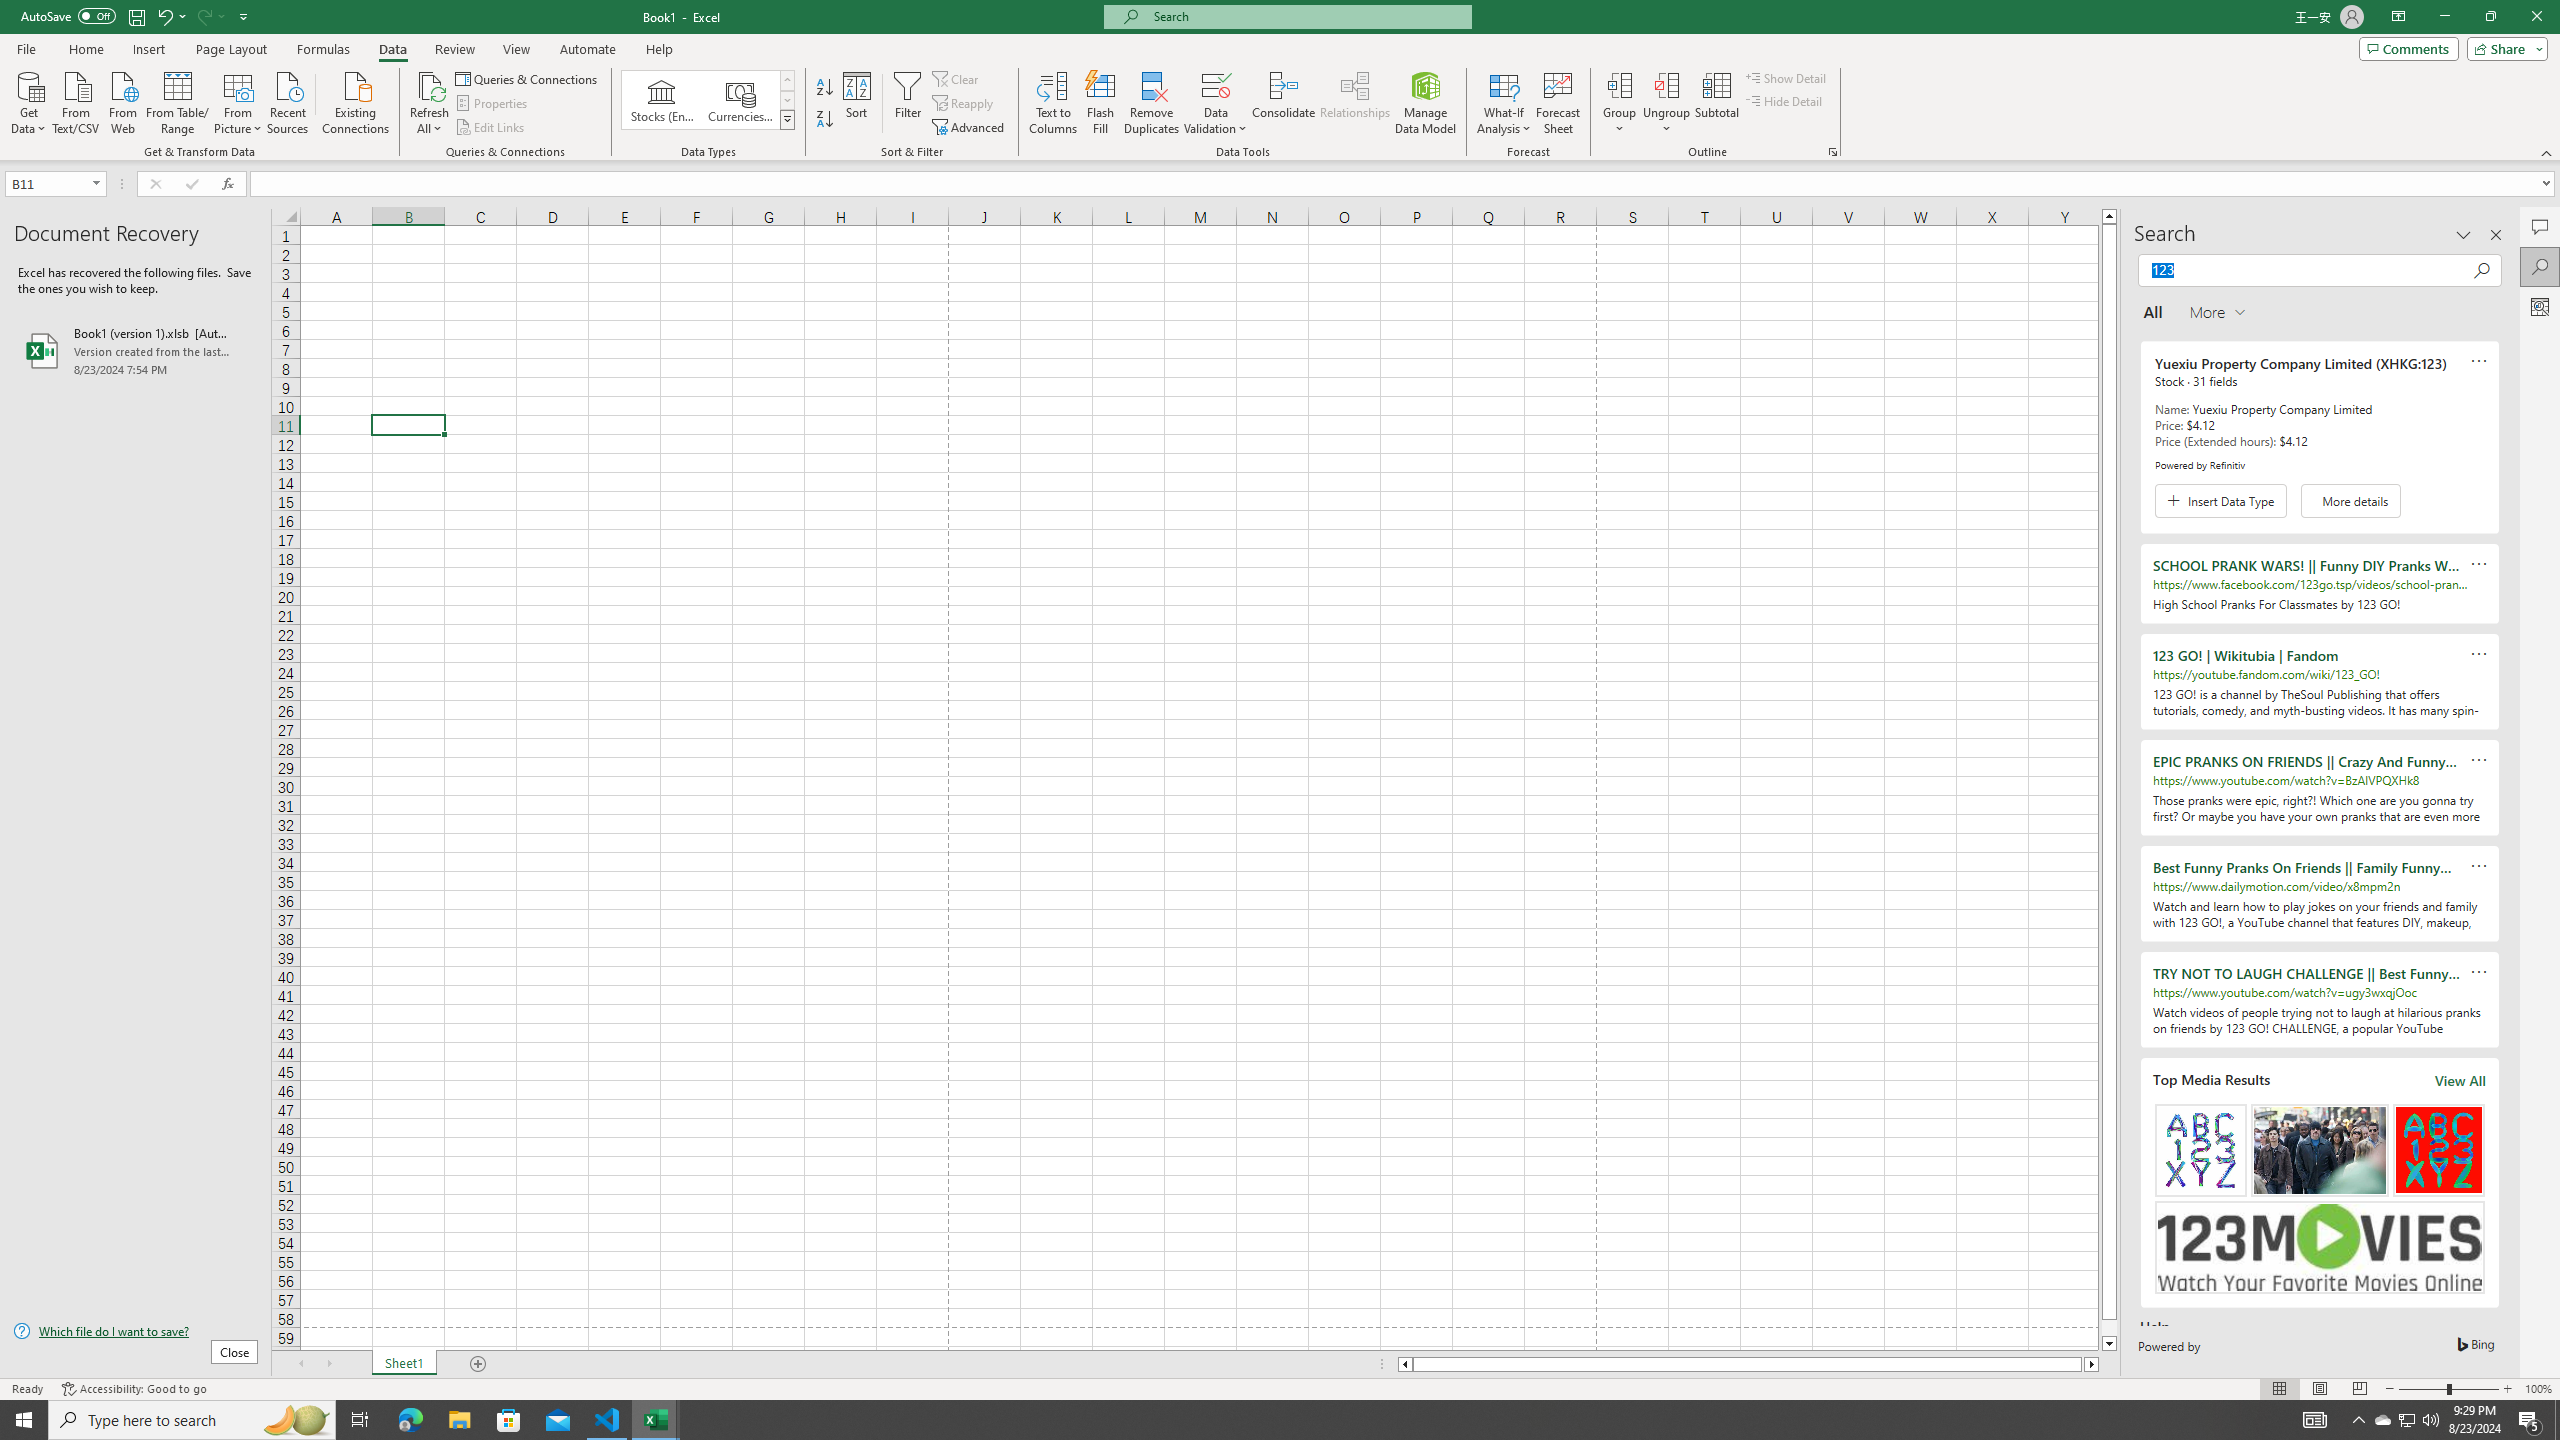 The height and width of the screenshot is (1440, 2560). What do you see at coordinates (76, 101) in the screenshot?
I see `From Text/CSV` at bounding box center [76, 101].